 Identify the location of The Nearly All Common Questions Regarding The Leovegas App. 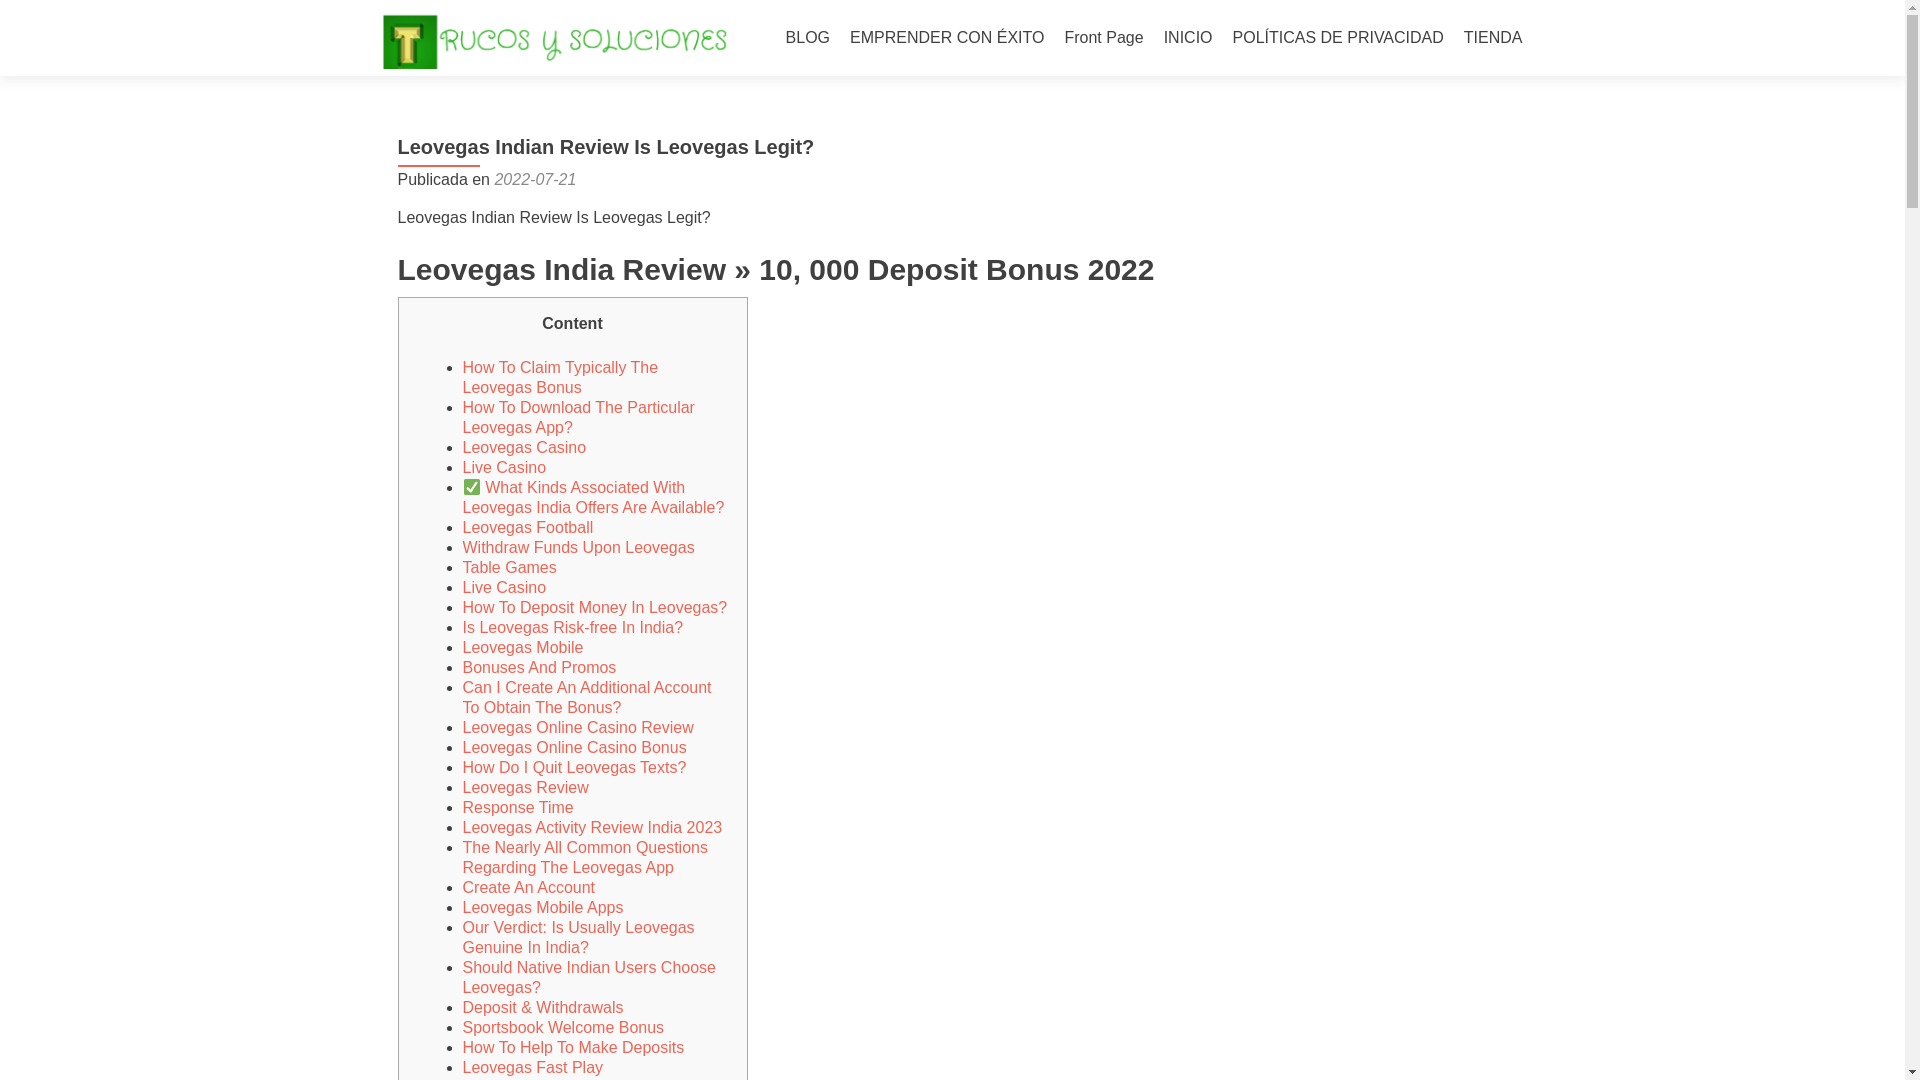
(584, 857).